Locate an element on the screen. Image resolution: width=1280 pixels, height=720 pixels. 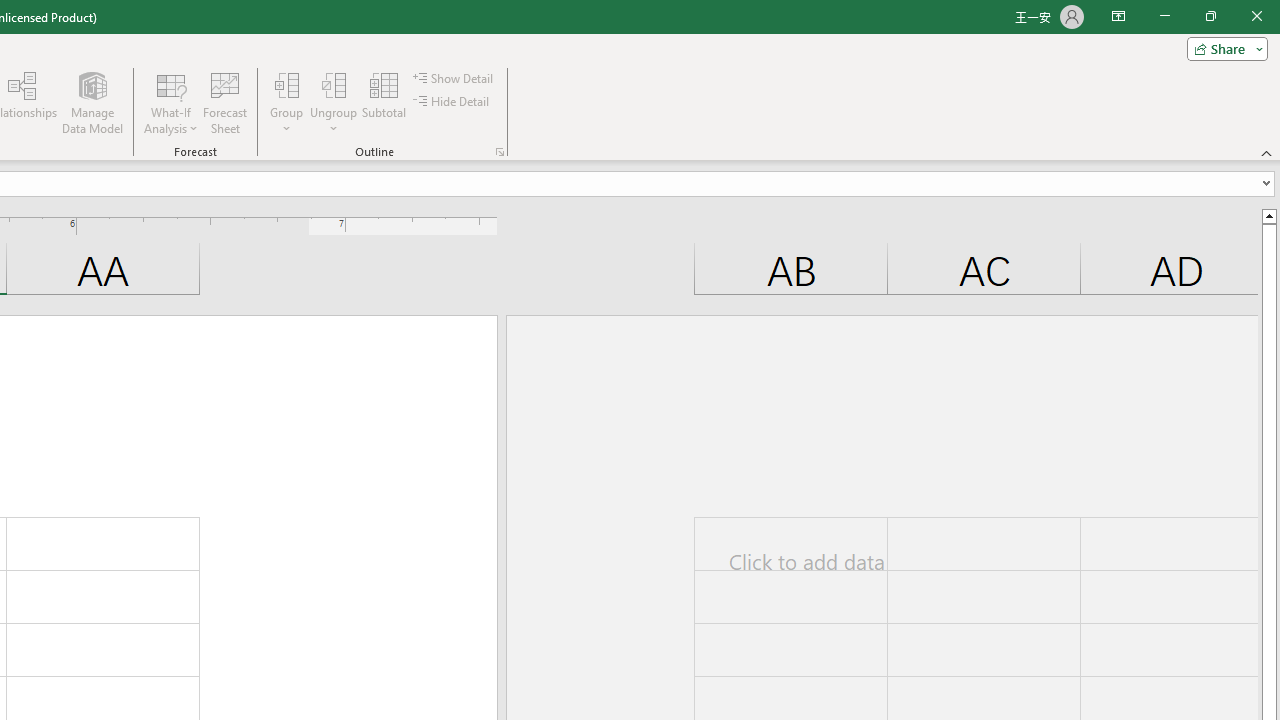
What-If Analysis is located at coordinates (171, 102).